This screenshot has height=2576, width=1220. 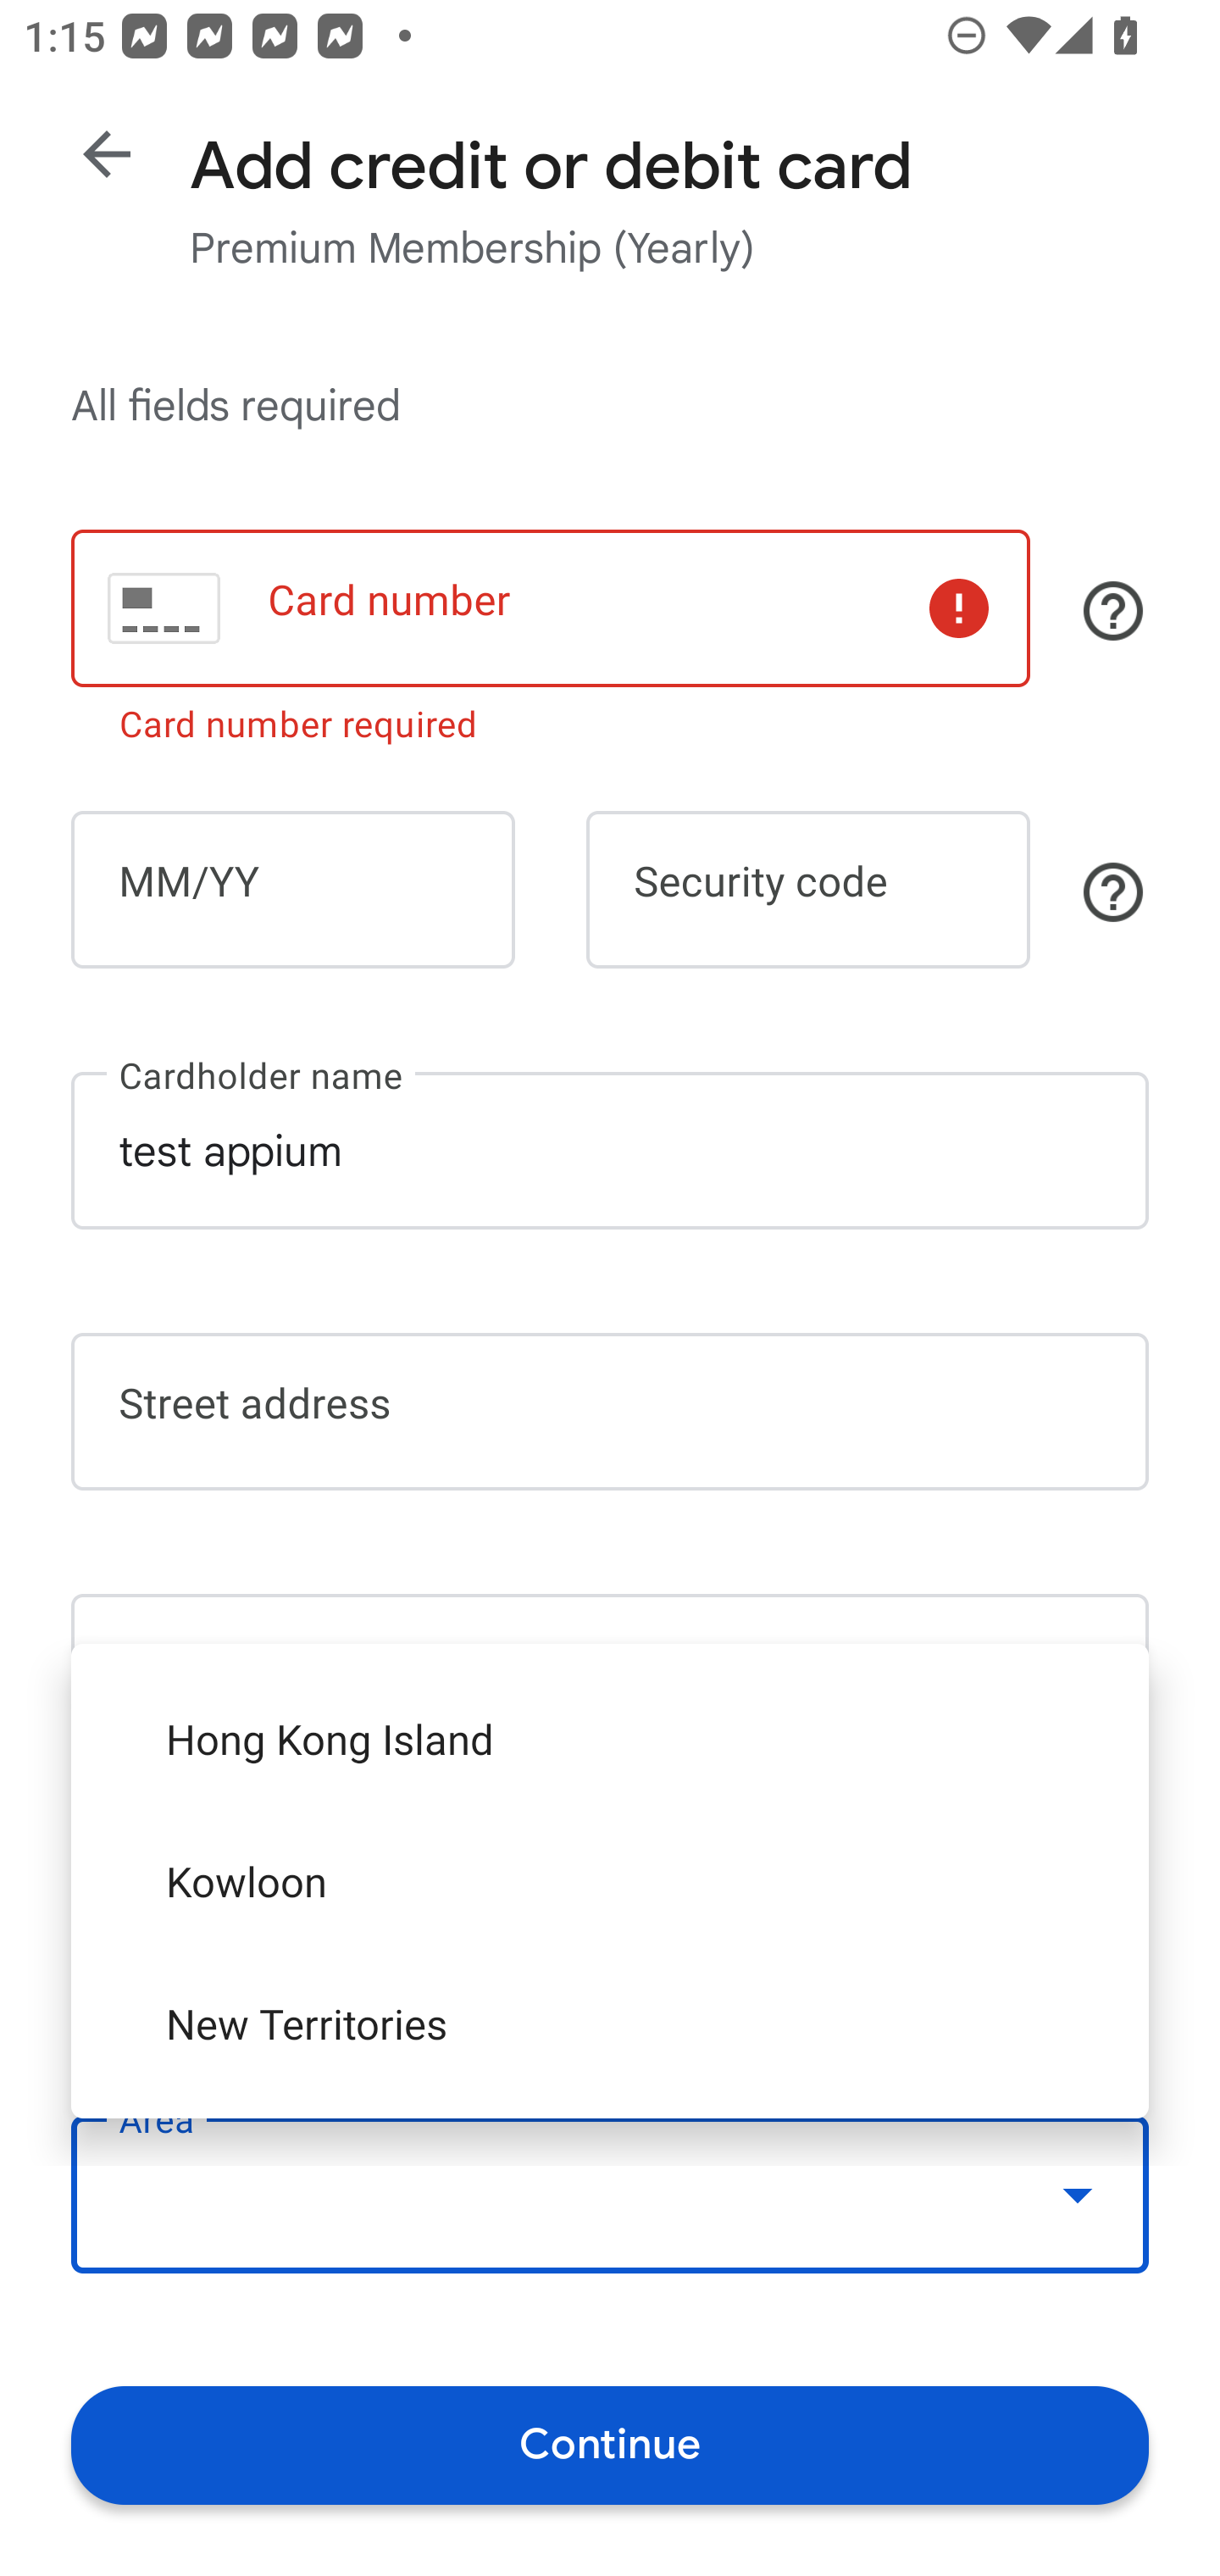 I want to click on test appium, so click(x=610, y=1150).